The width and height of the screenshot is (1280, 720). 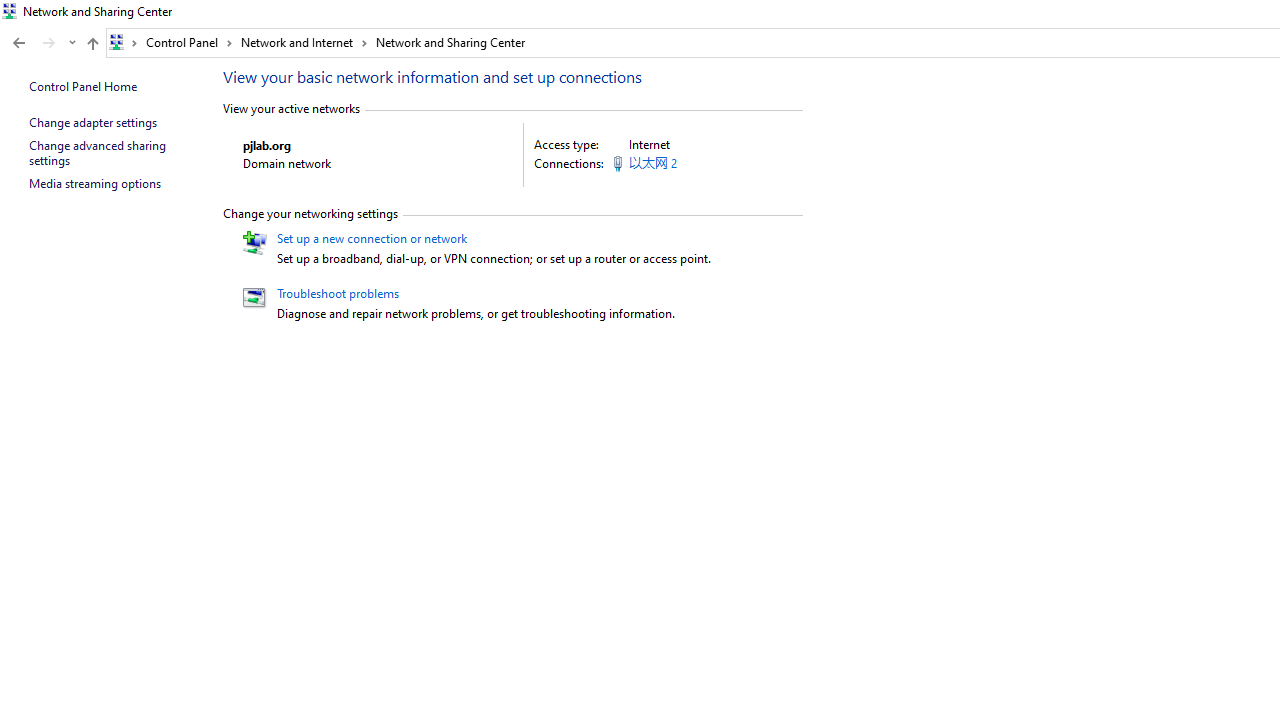 I want to click on Up to "Network and Internet" (Alt + Up Arrow), so click(x=92, y=44).